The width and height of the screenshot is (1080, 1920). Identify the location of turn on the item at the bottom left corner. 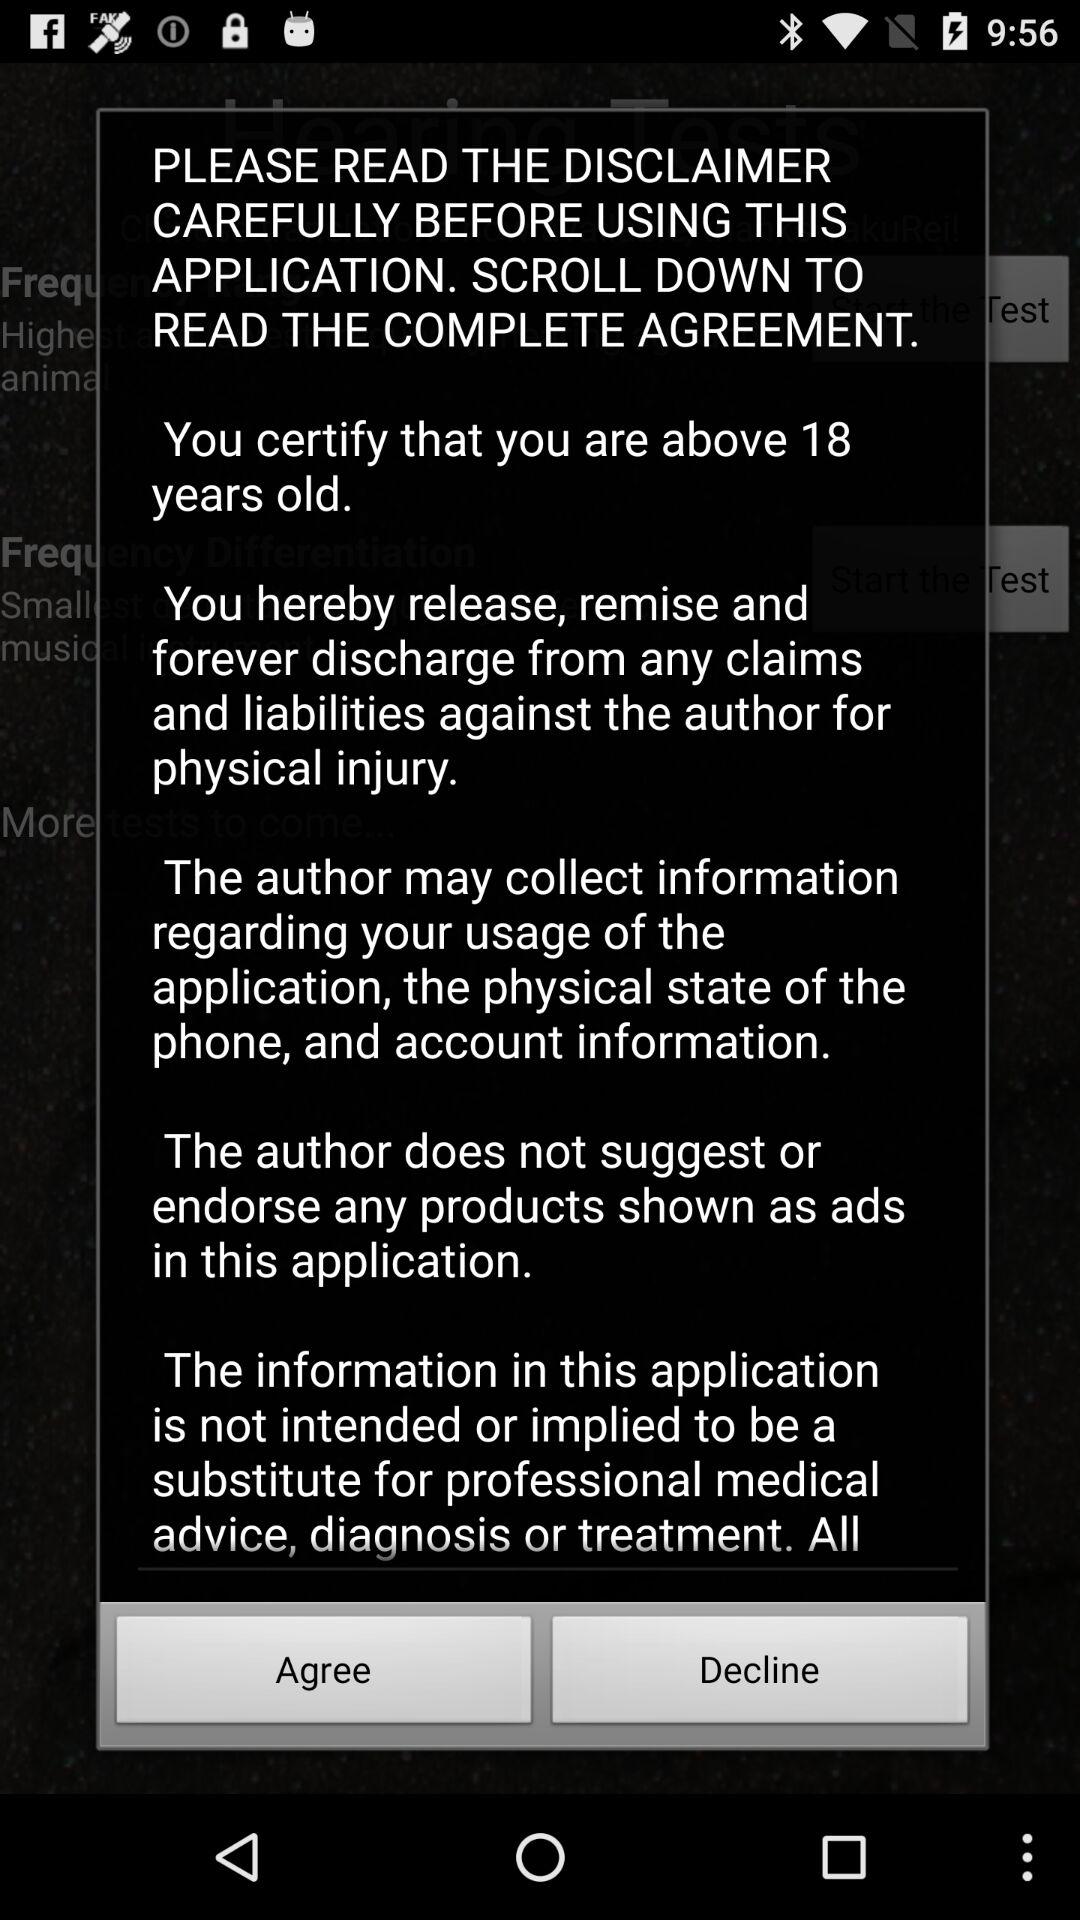
(324, 1675).